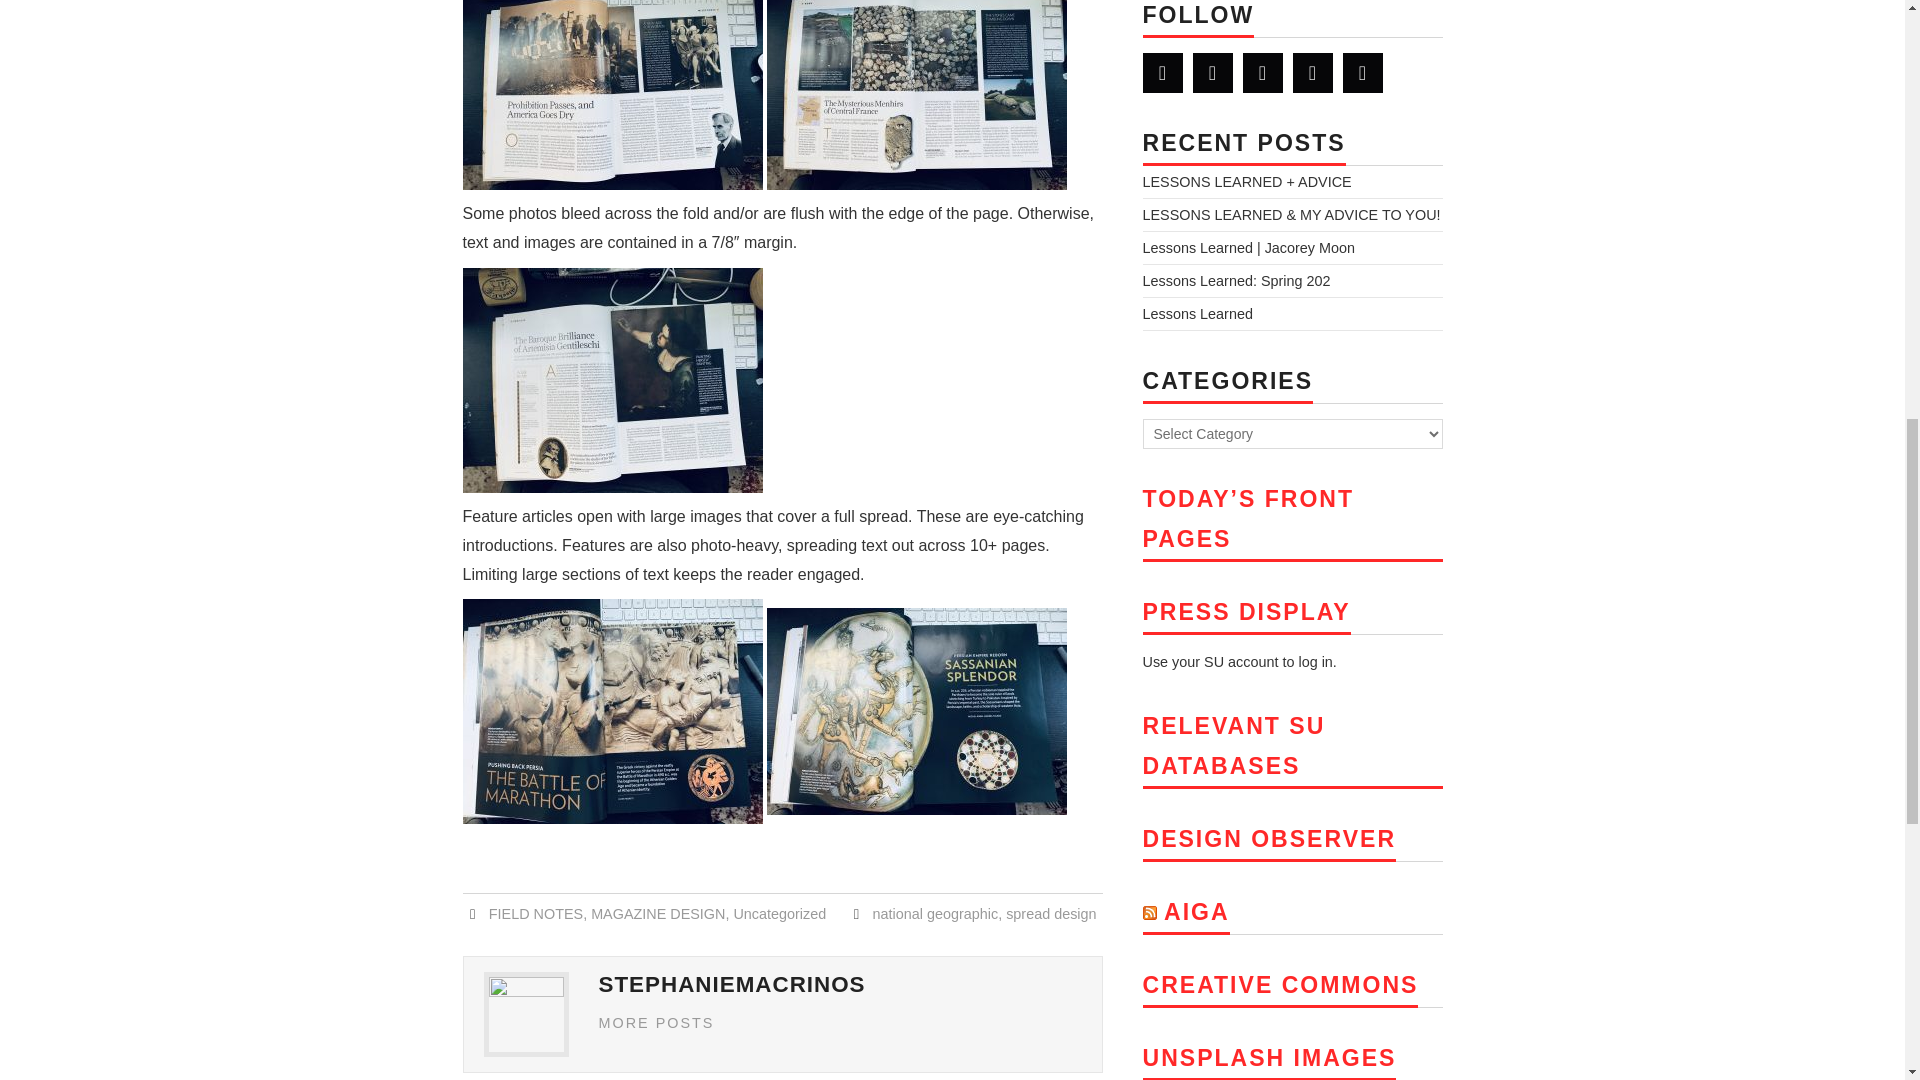  What do you see at coordinates (1162, 72) in the screenshot?
I see `Twitter` at bounding box center [1162, 72].